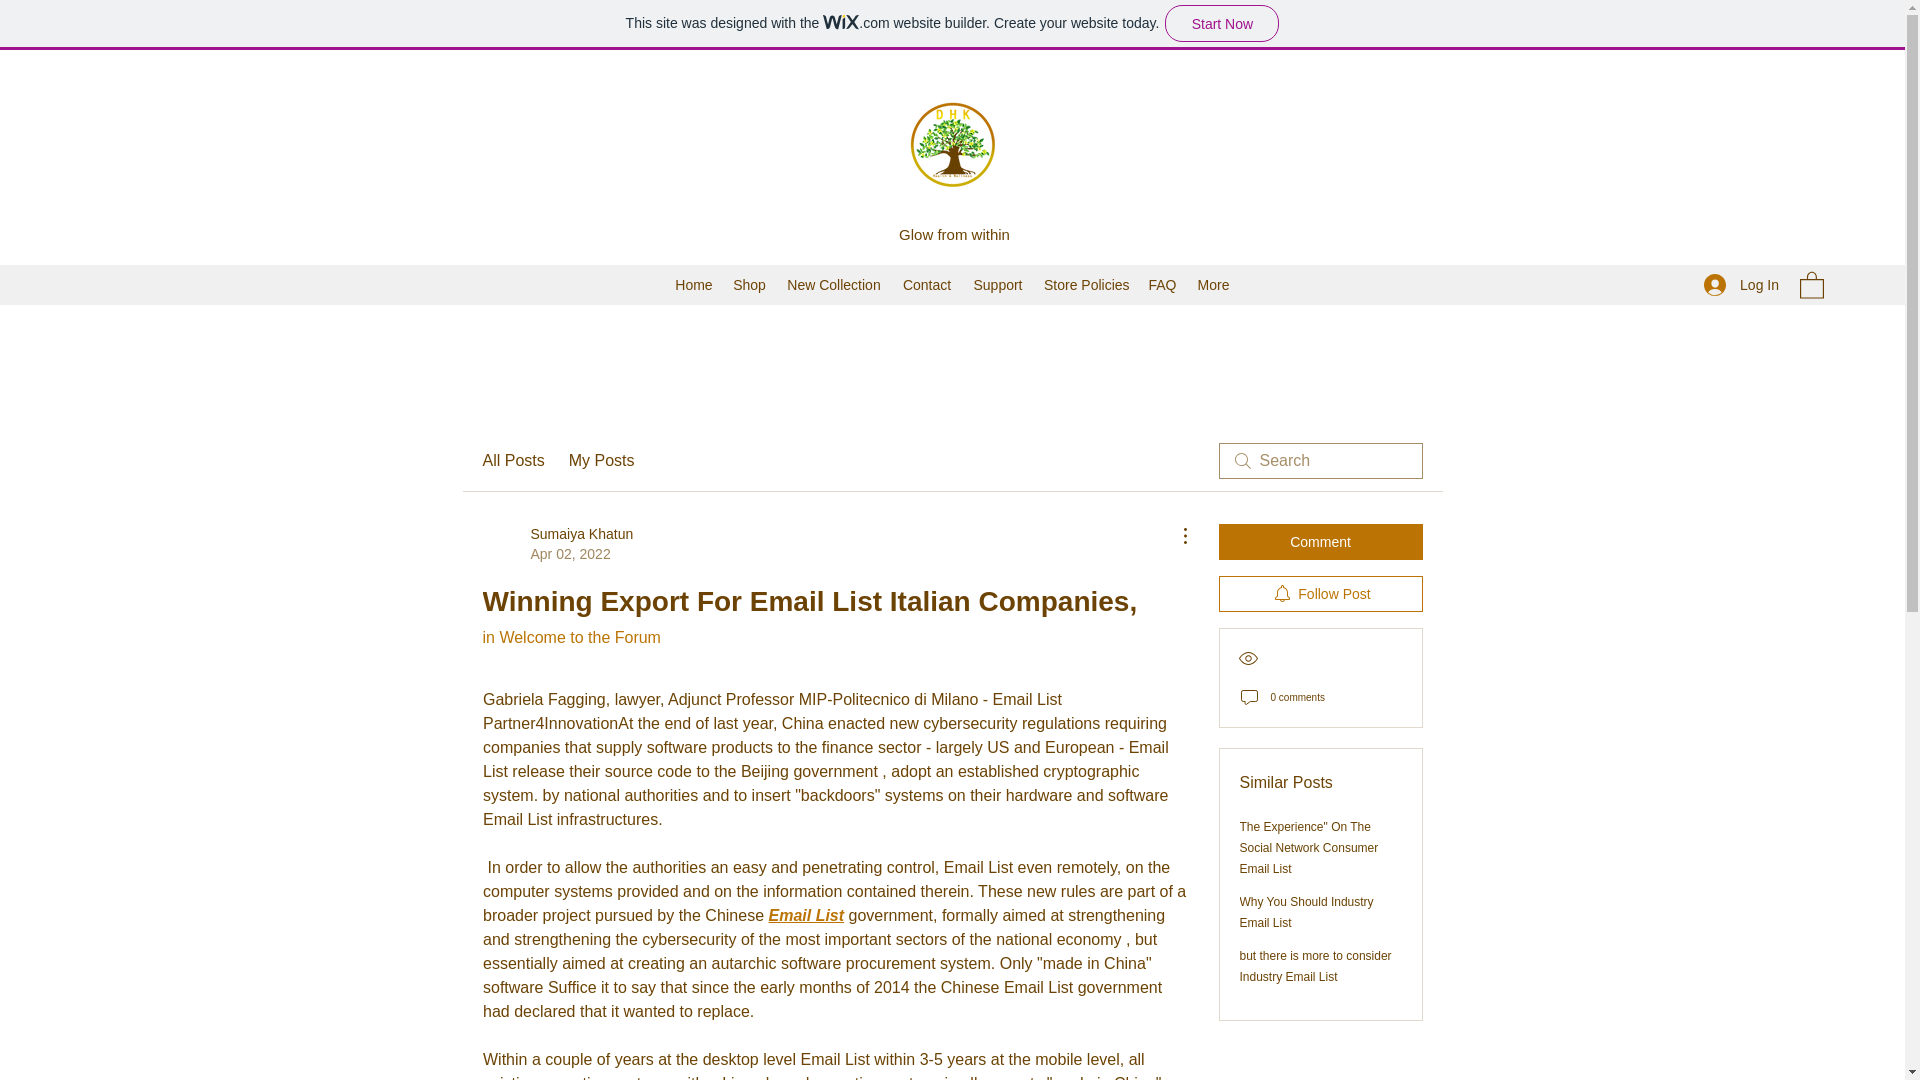 The width and height of the screenshot is (1920, 1080). What do you see at coordinates (1086, 285) in the screenshot?
I see `Store Policies` at bounding box center [1086, 285].